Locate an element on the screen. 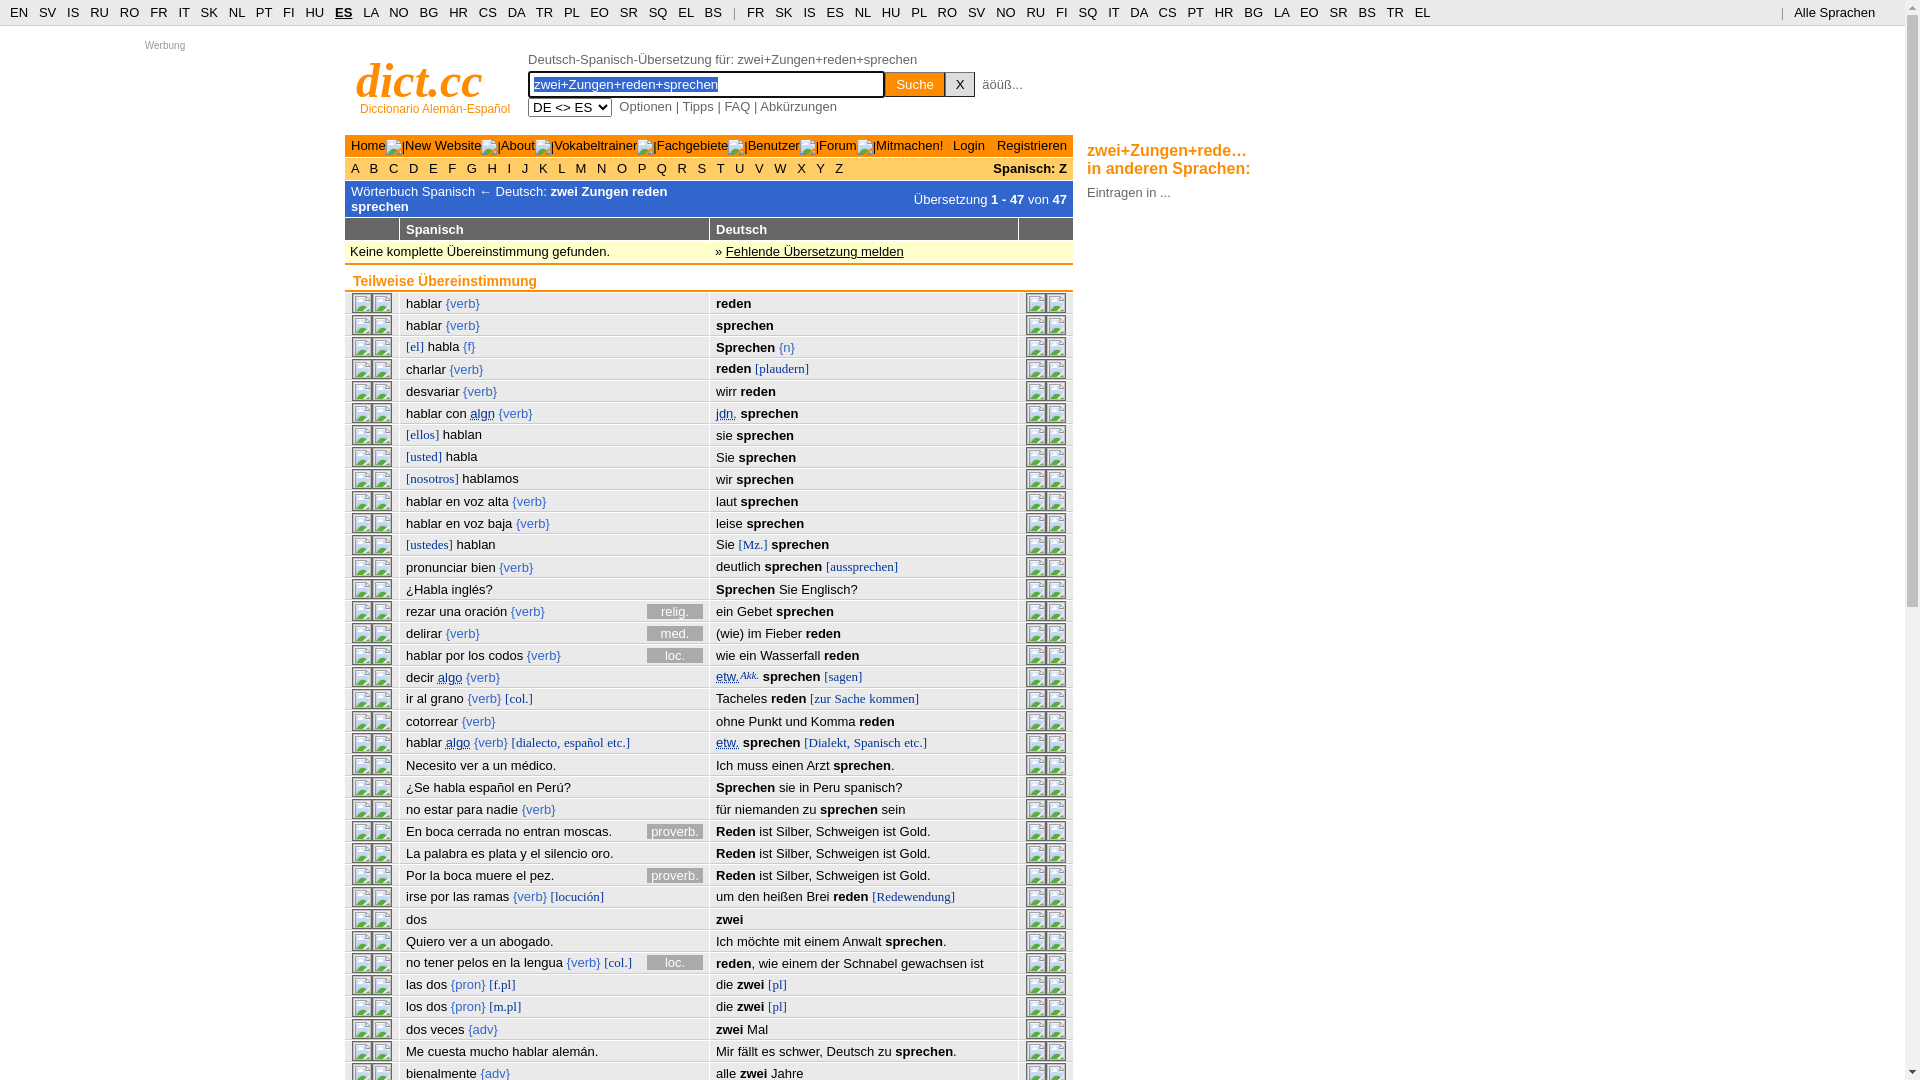 The height and width of the screenshot is (1080, 1920). sprechen is located at coordinates (775, 524).